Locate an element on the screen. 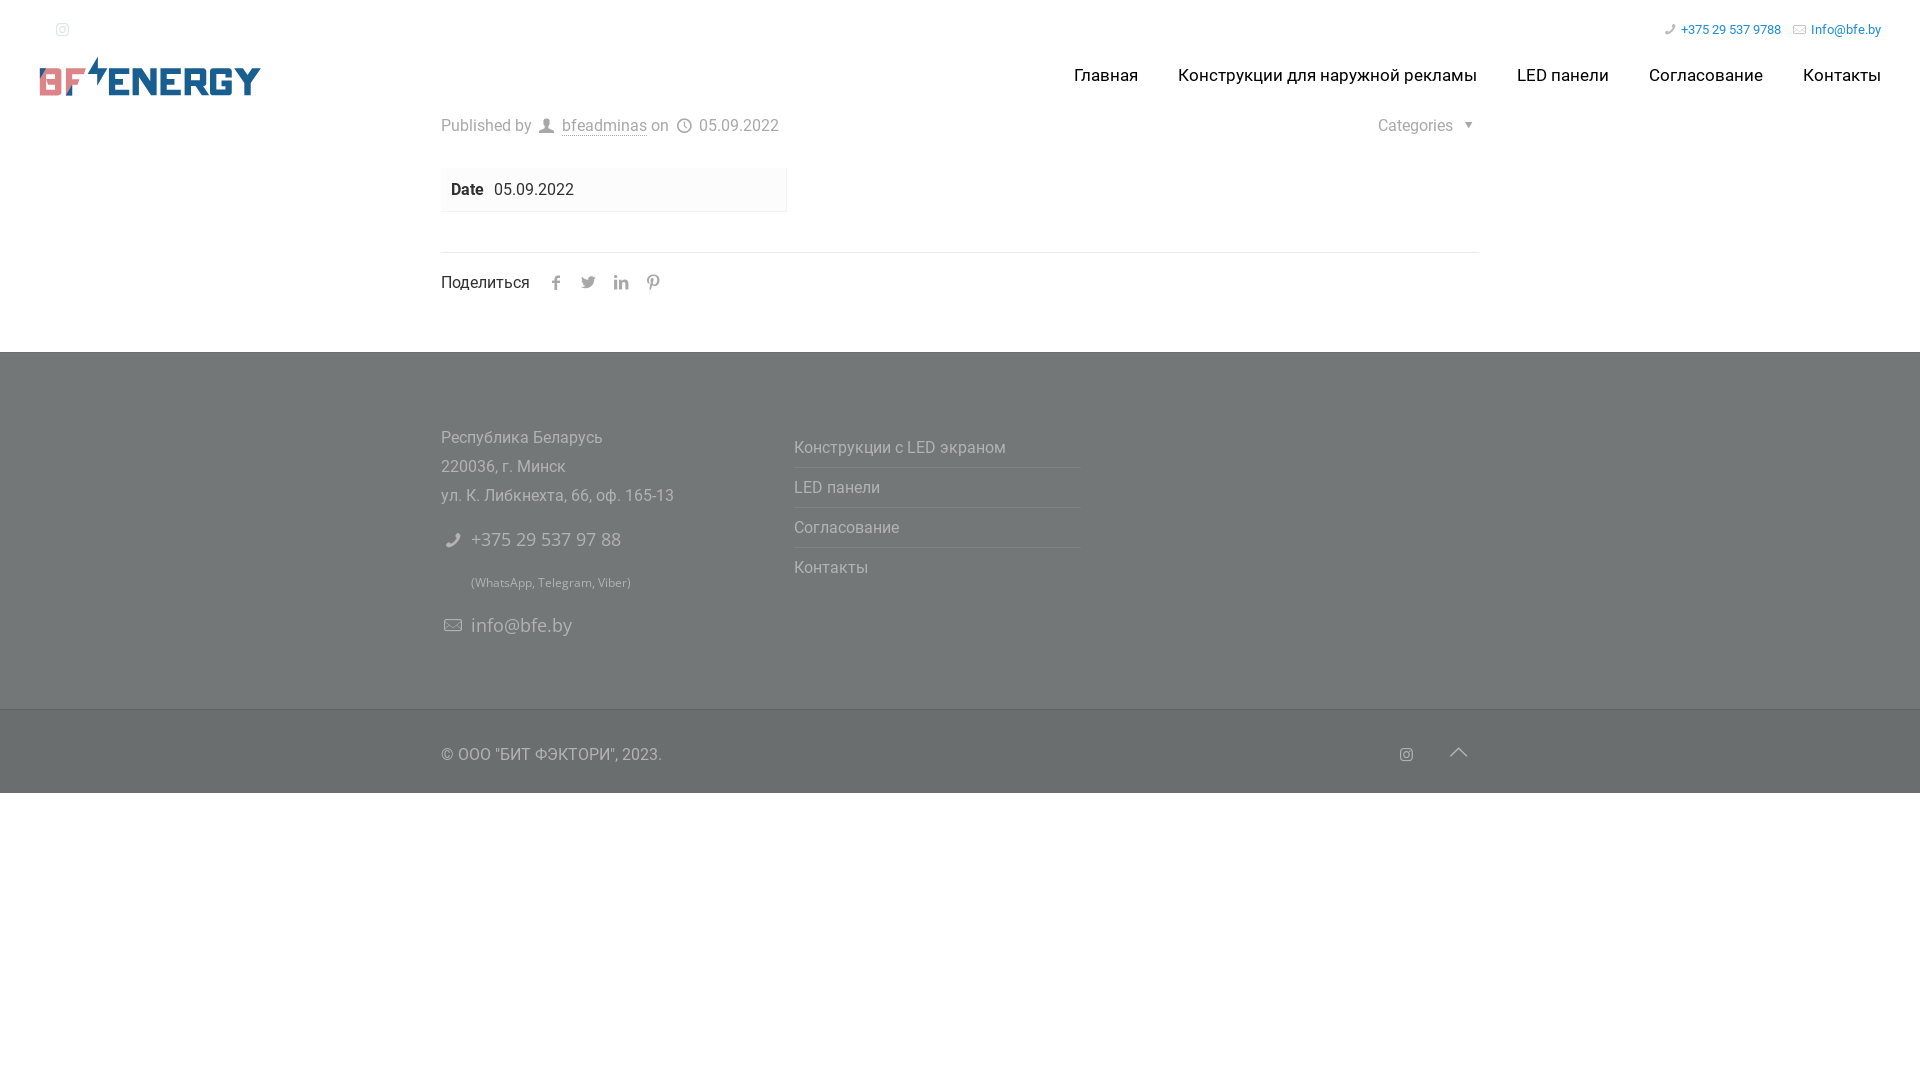 The height and width of the screenshot is (1080, 1920). Instagram is located at coordinates (62, 30).